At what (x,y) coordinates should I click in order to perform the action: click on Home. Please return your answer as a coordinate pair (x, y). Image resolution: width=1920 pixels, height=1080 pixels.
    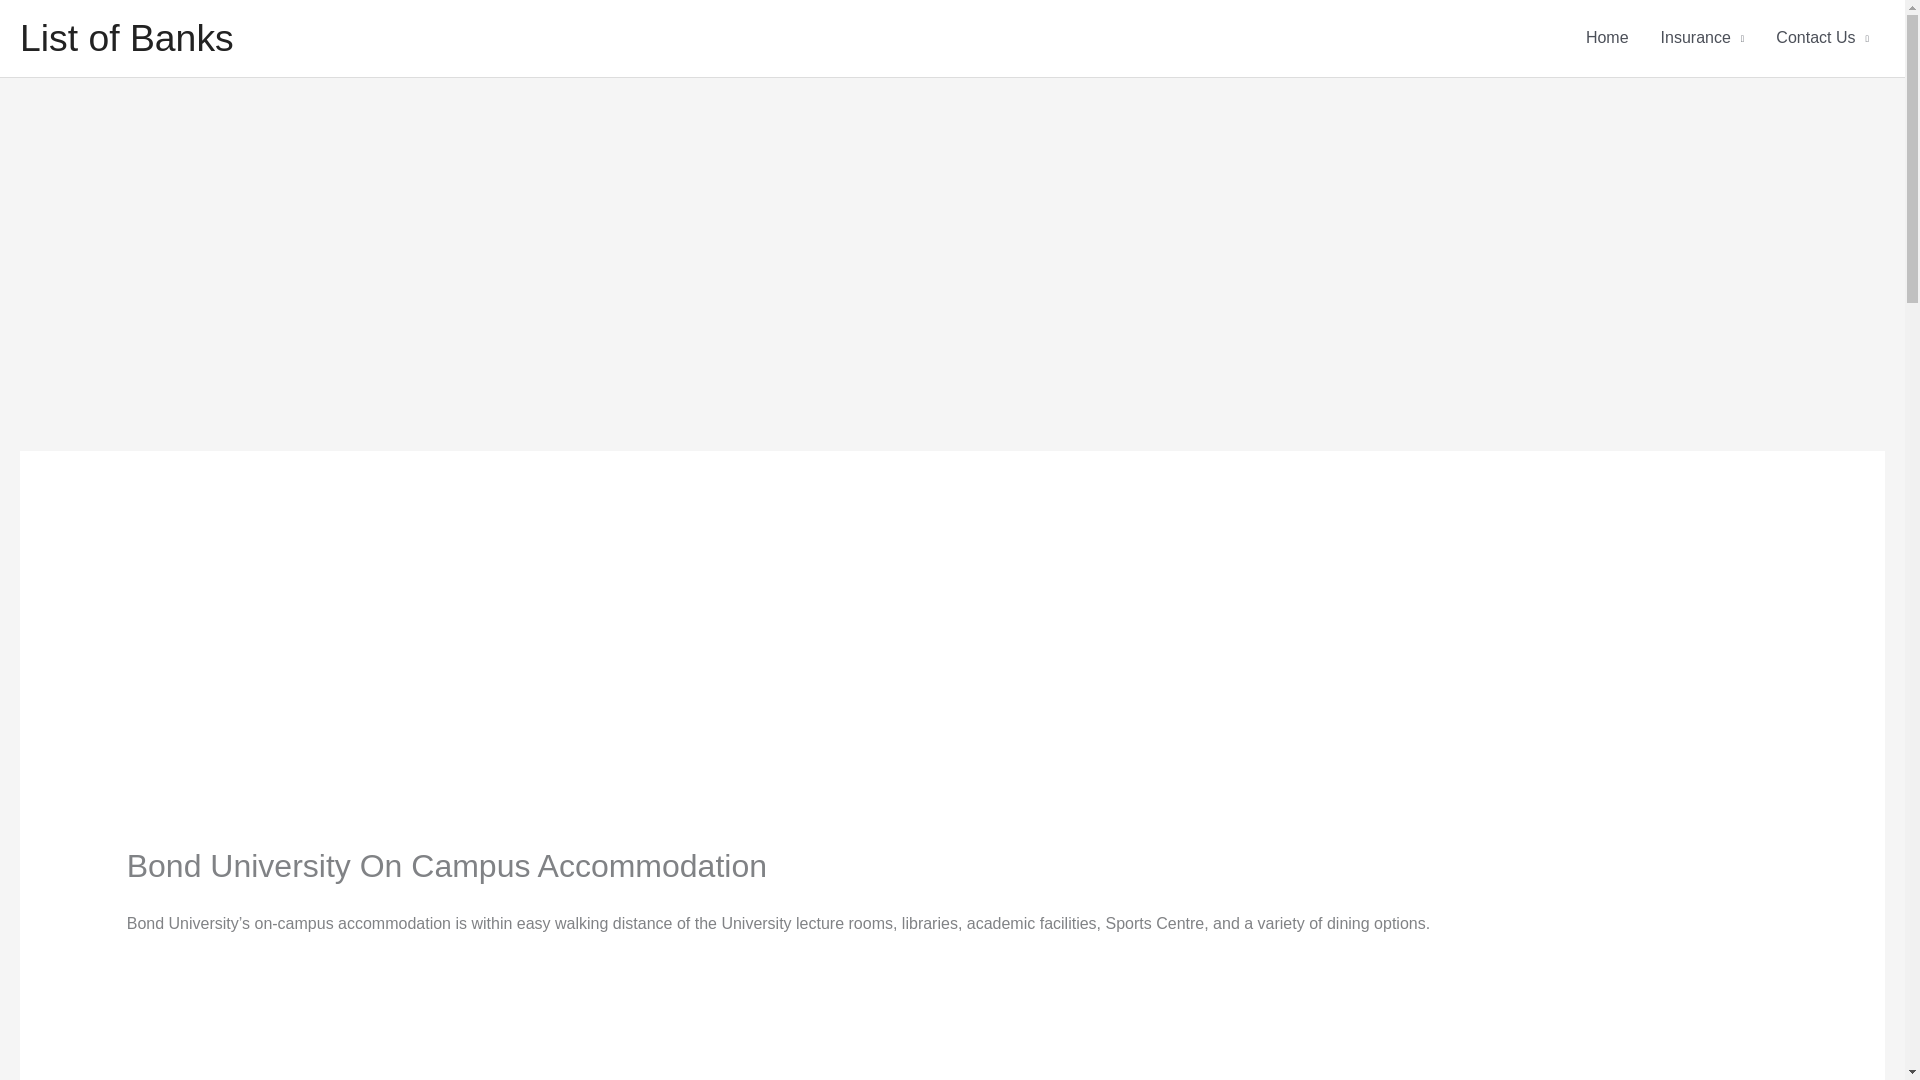
    Looking at the image, I should click on (1608, 38).